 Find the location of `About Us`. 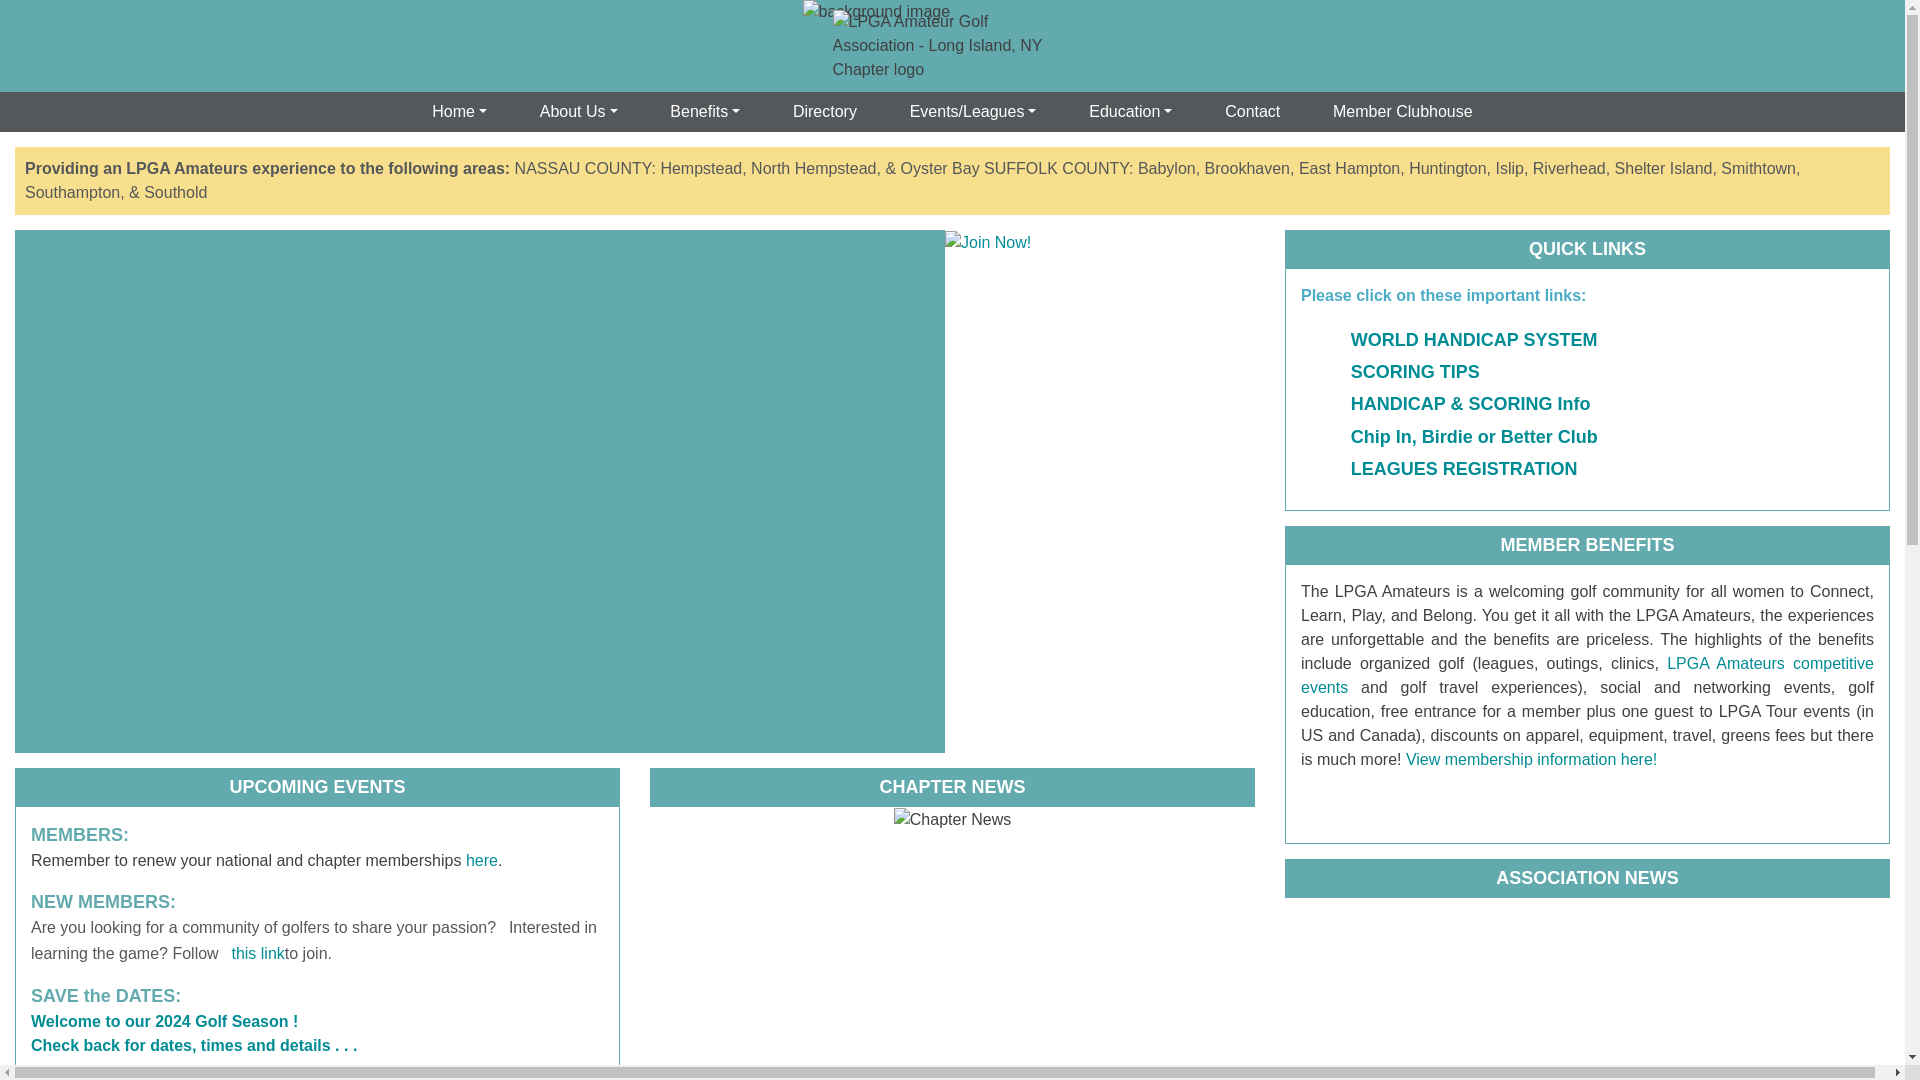

About Us is located at coordinates (578, 111).